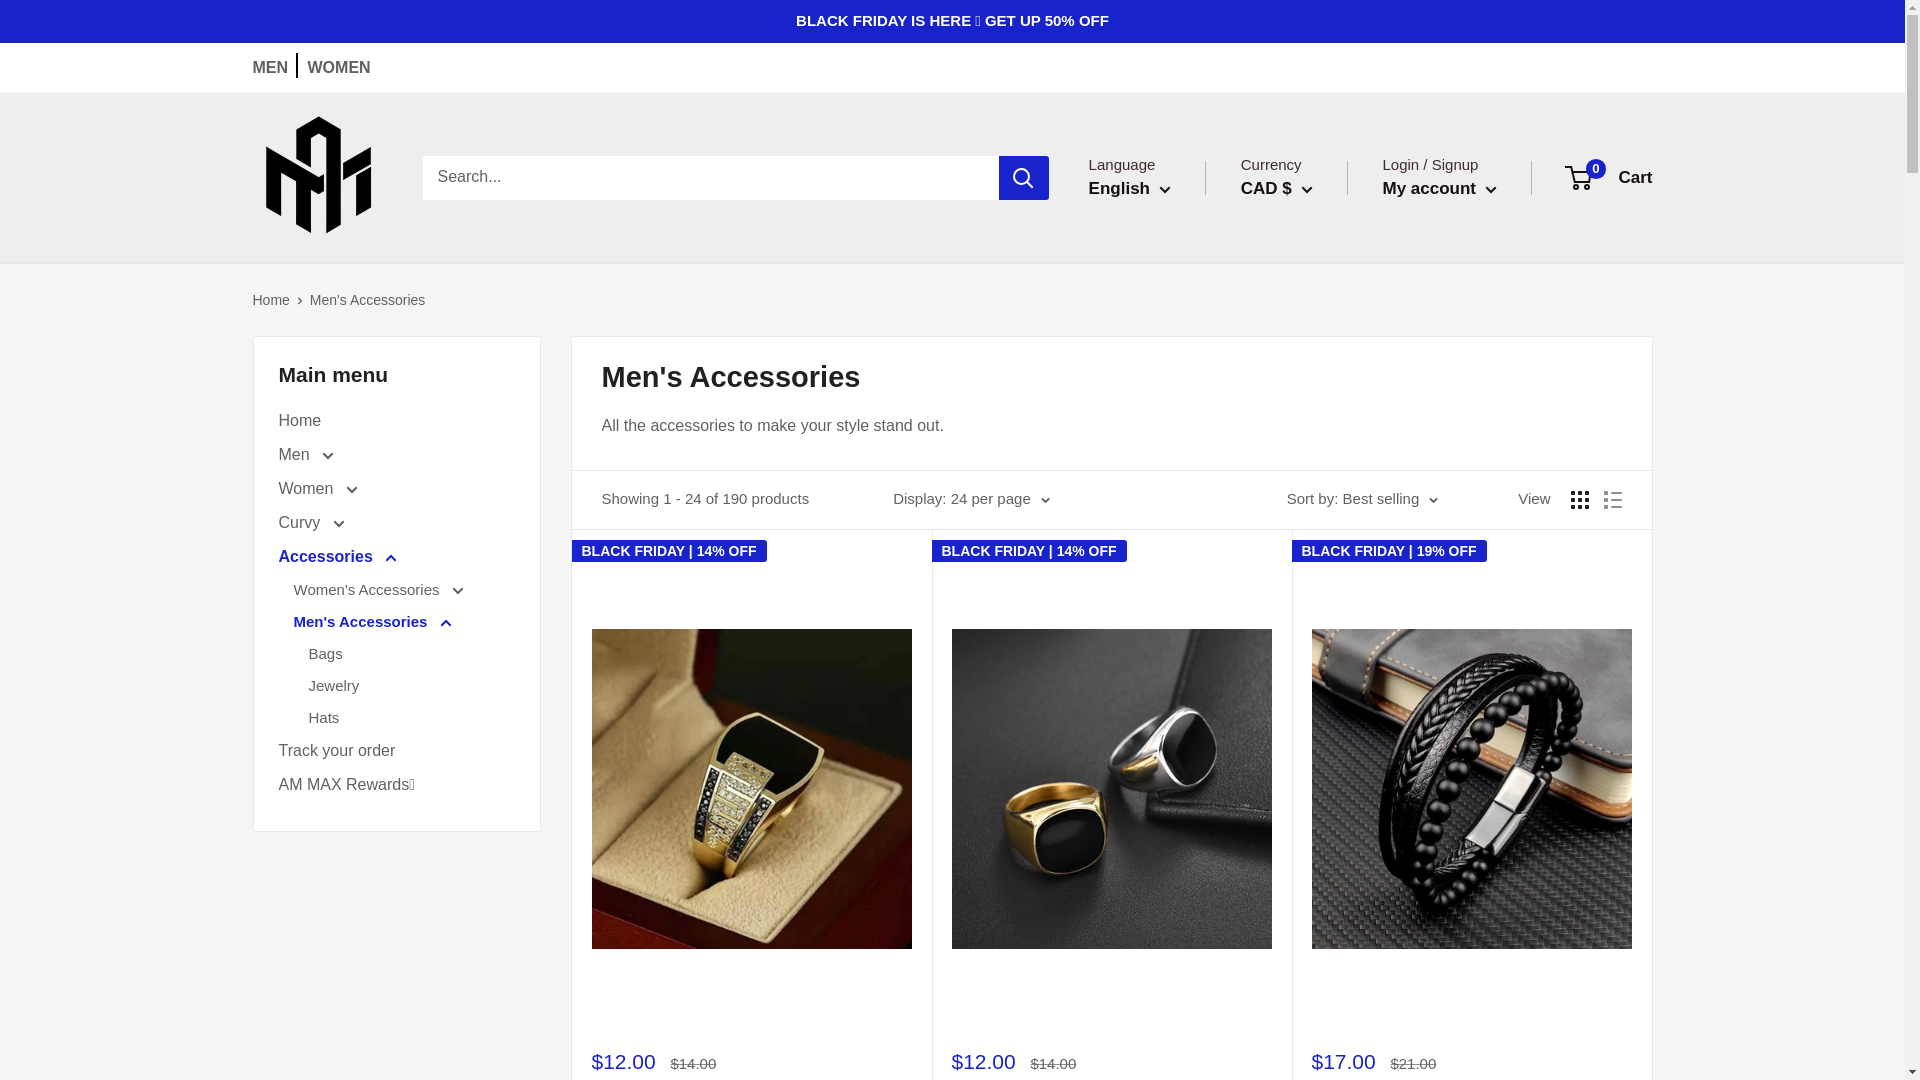 The image size is (1920, 1080). What do you see at coordinates (1308, 910) in the screenshot?
I see `BWP` at bounding box center [1308, 910].